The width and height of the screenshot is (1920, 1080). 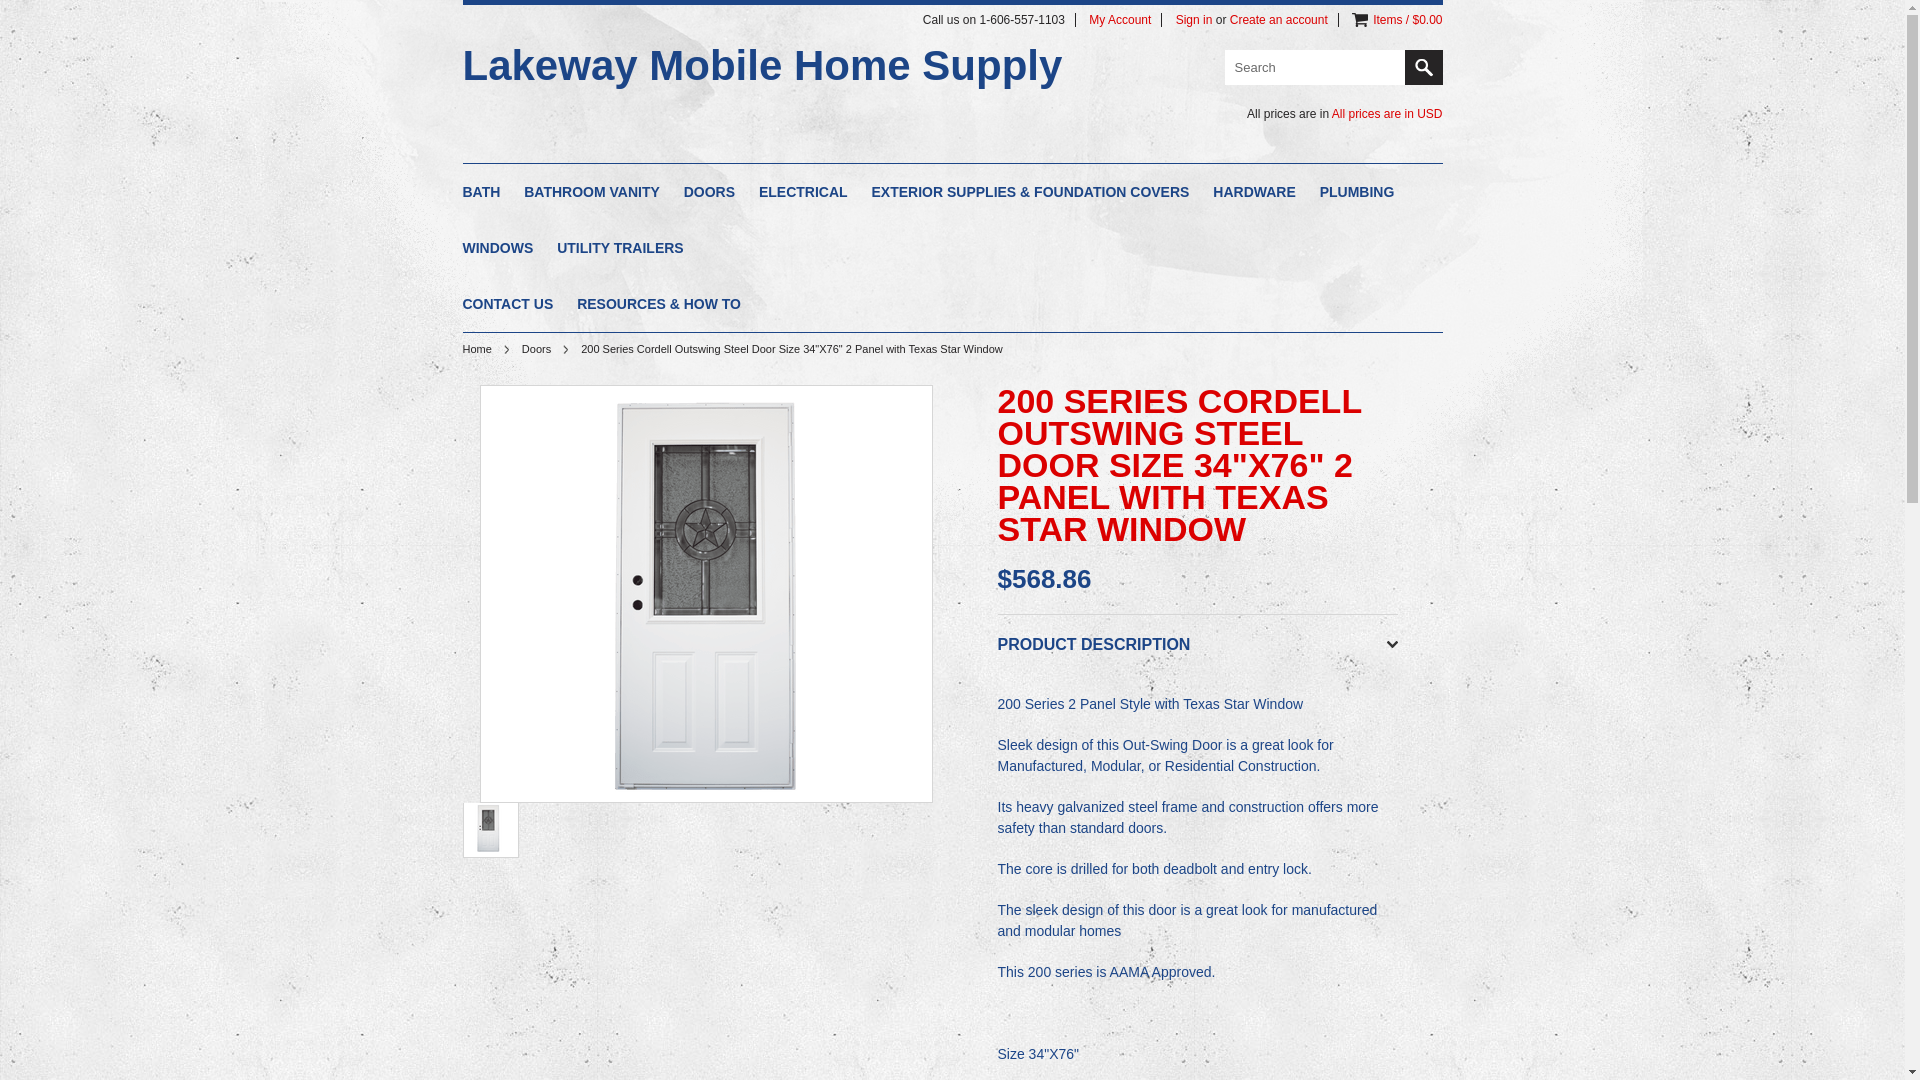 I want to click on Image 1, so click(x=488, y=828).